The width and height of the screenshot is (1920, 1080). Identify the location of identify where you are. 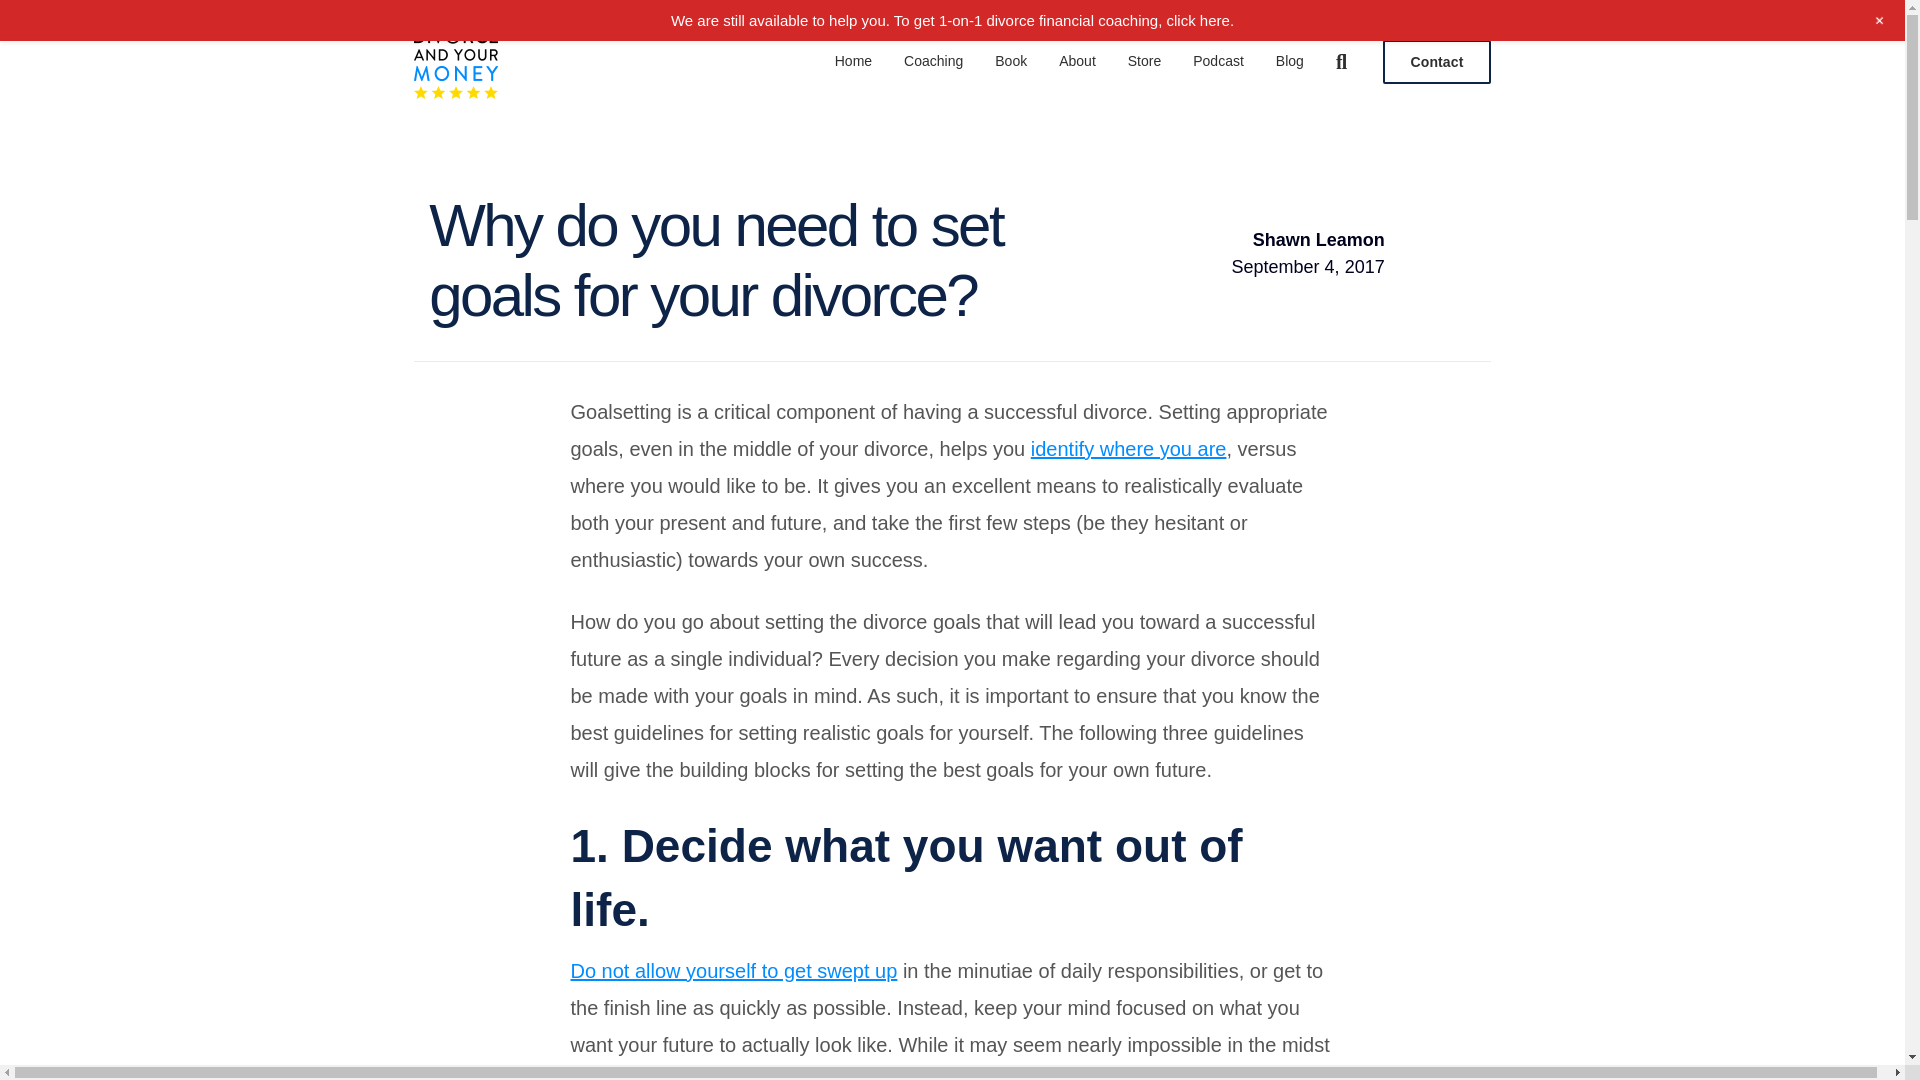
(1128, 449).